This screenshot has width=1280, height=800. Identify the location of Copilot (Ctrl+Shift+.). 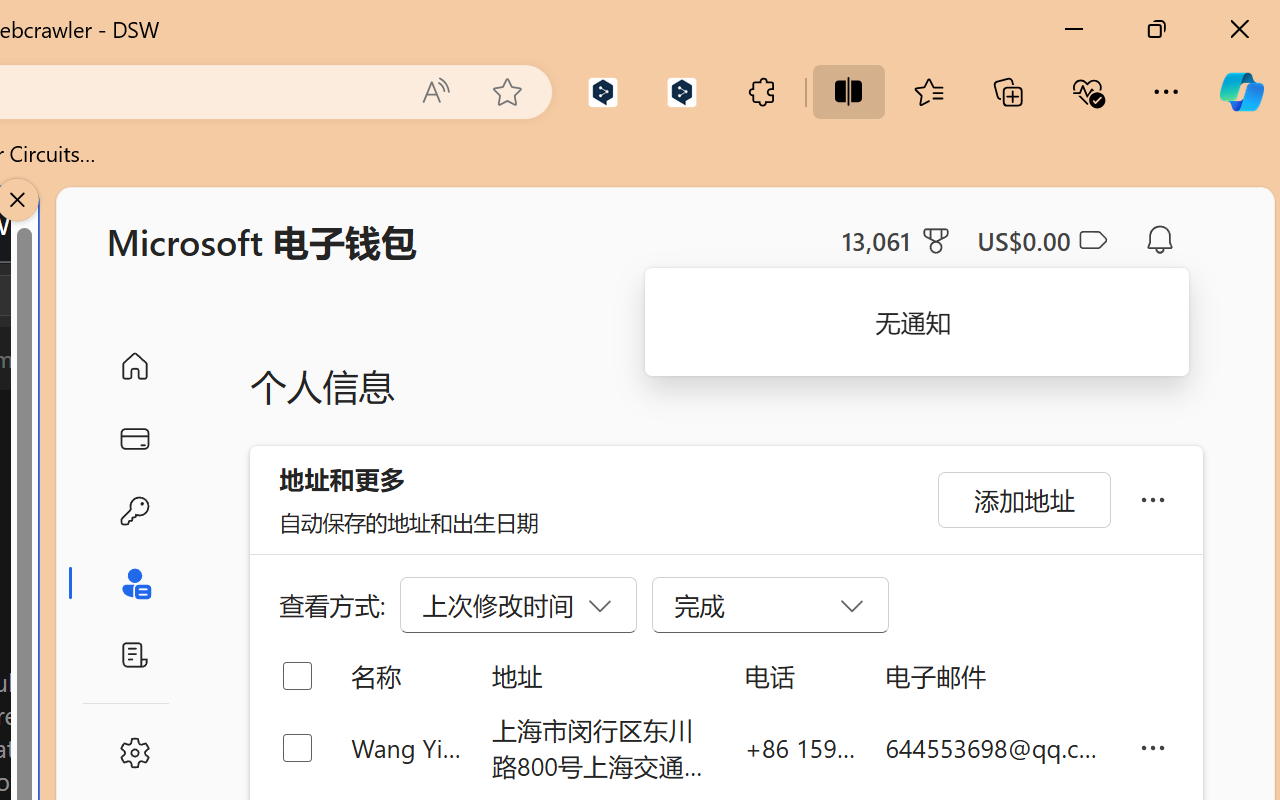
(1241, 92).